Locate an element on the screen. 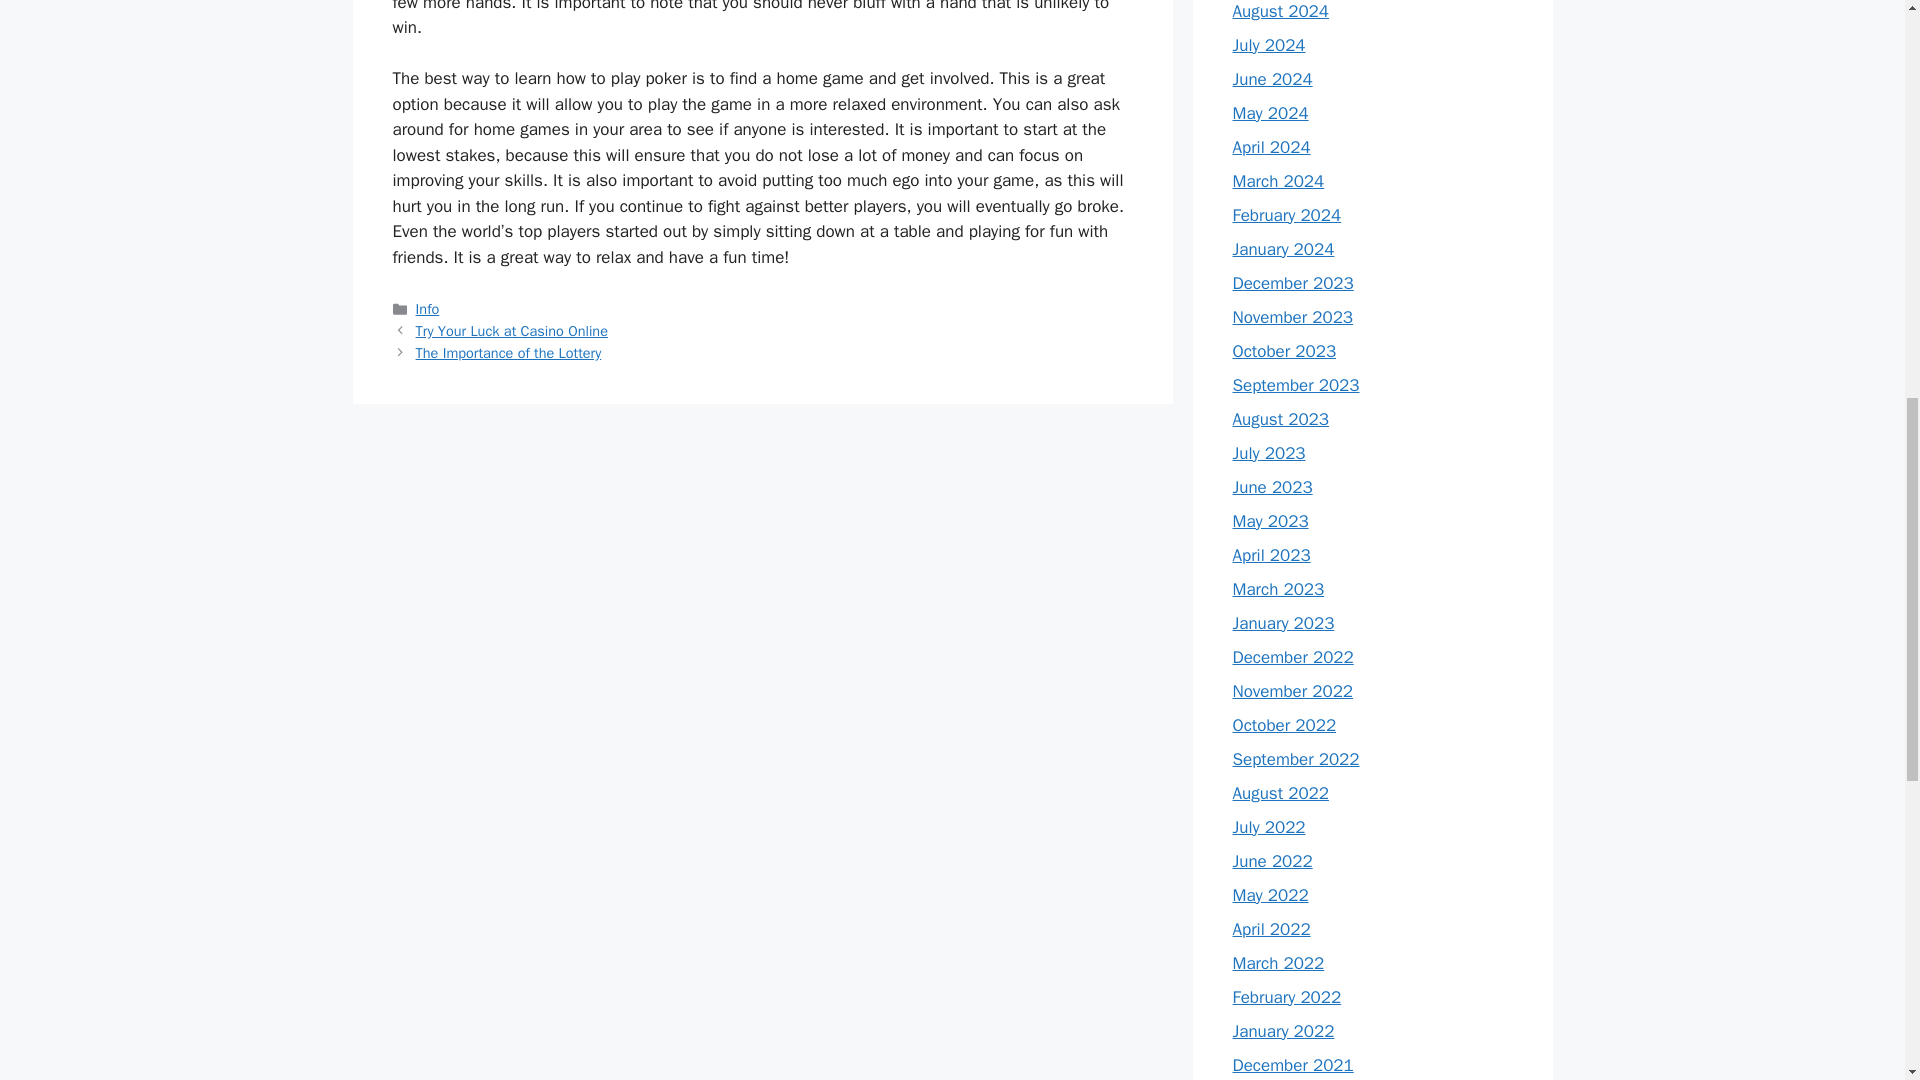  January 2024 is located at coordinates (1283, 248).